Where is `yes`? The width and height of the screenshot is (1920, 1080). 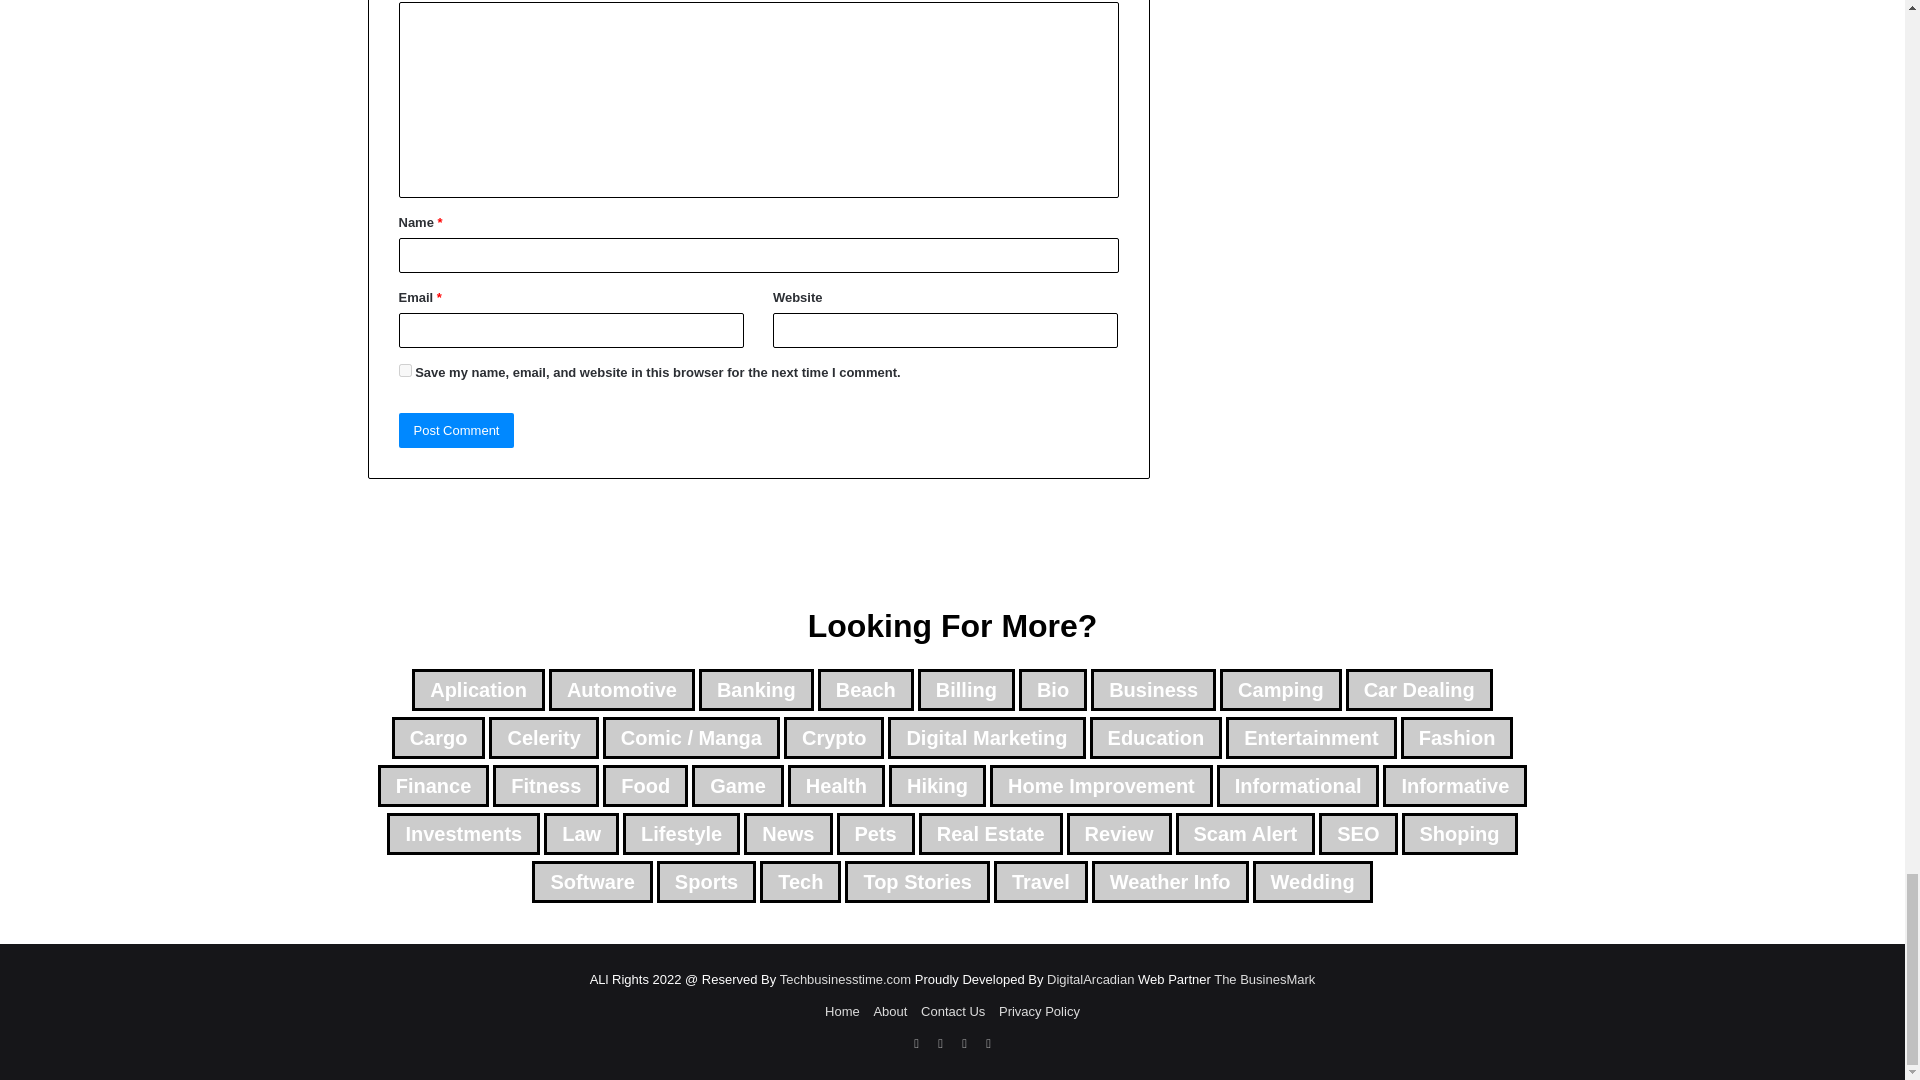
yes is located at coordinates (404, 370).